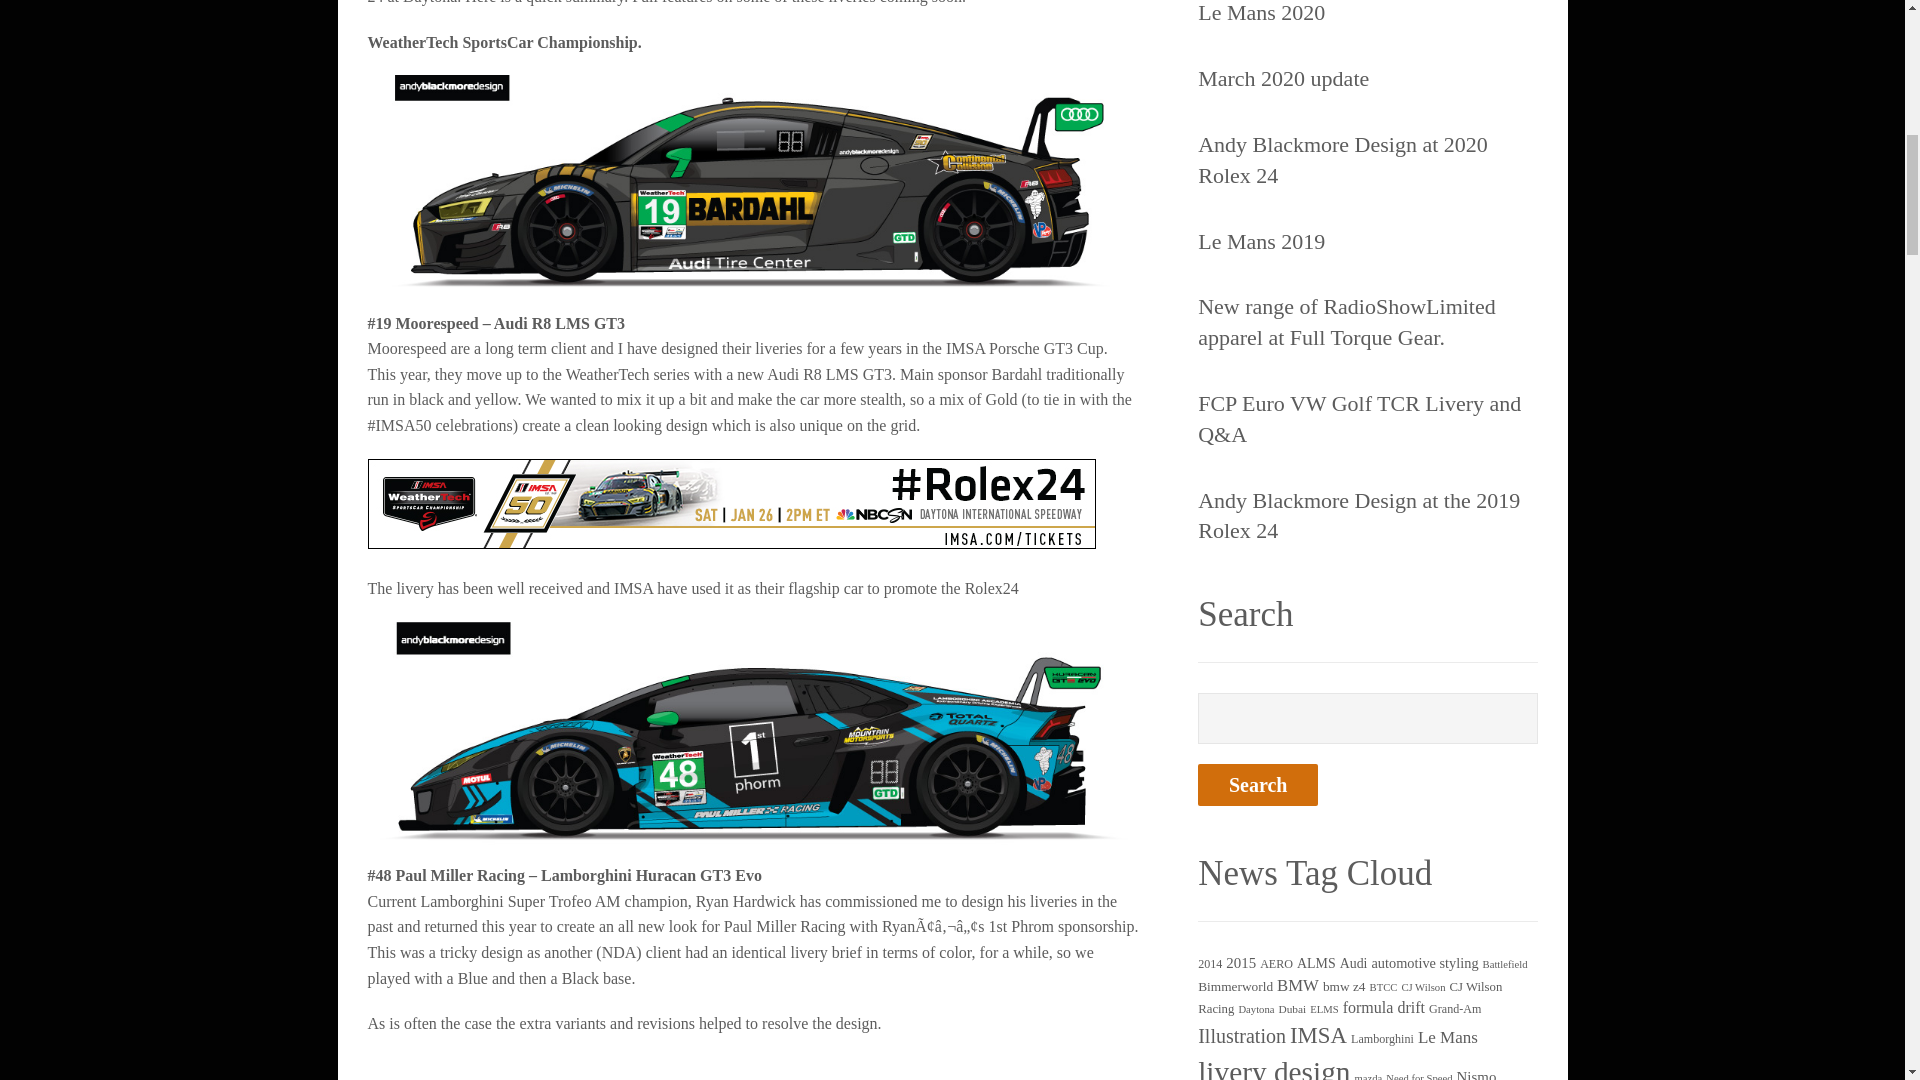 This screenshot has width=1920, height=1080. I want to click on Search, so click(1258, 784).